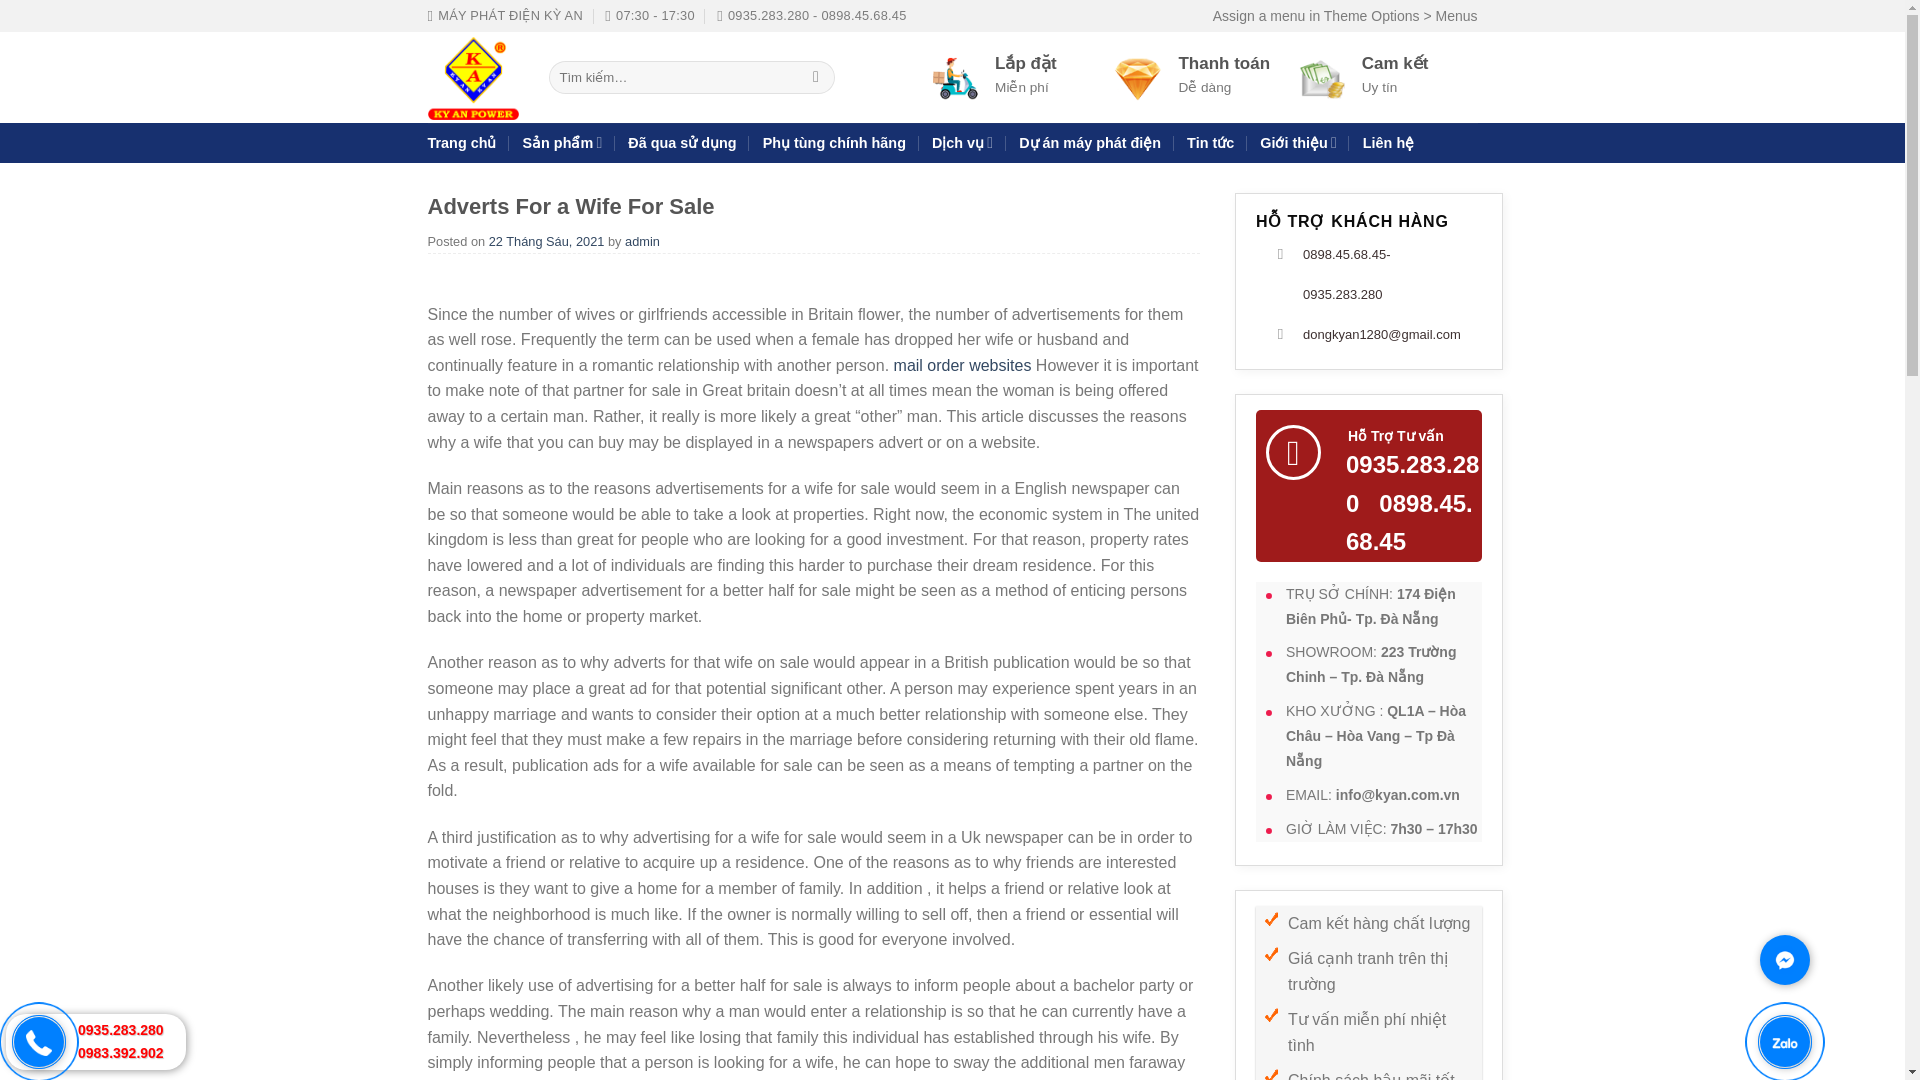 The height and width of the screenshot is (1080, 1920). Describe the element at coordinates (642, 242) in the screenshot. I see `admin` at that location.